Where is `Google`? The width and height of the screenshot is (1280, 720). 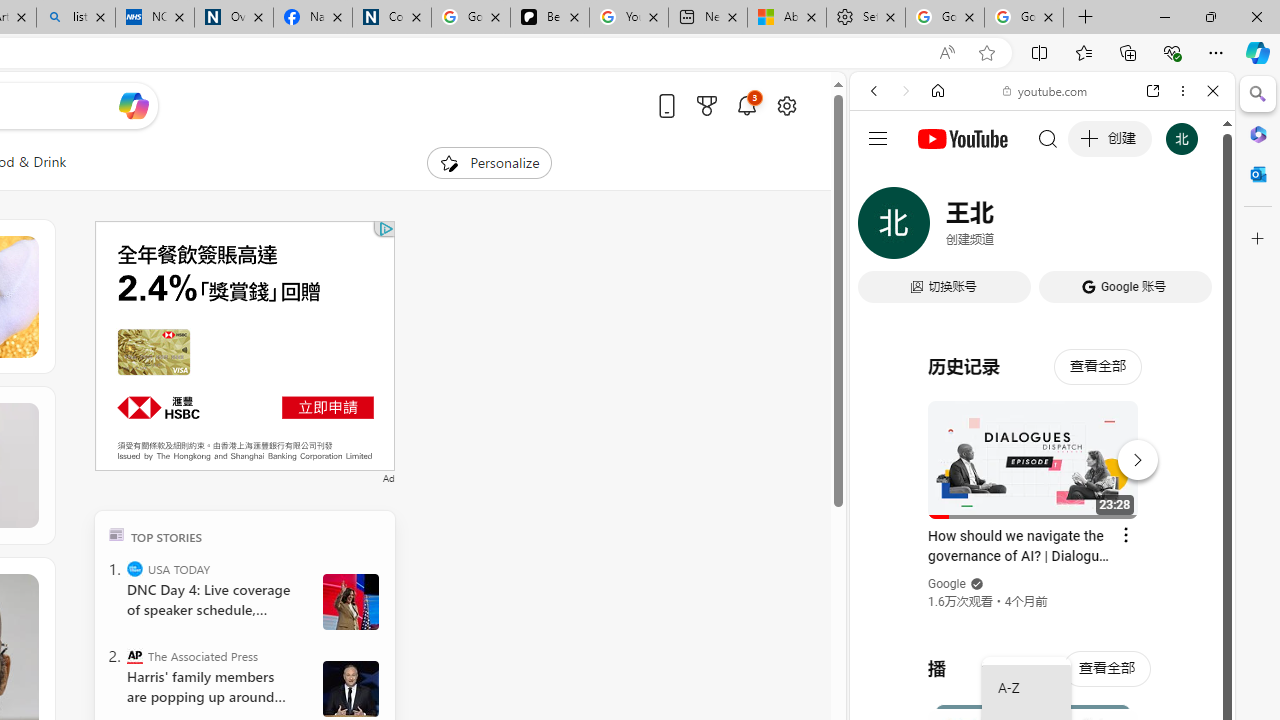
Google is located at coordinates (1042, 494).